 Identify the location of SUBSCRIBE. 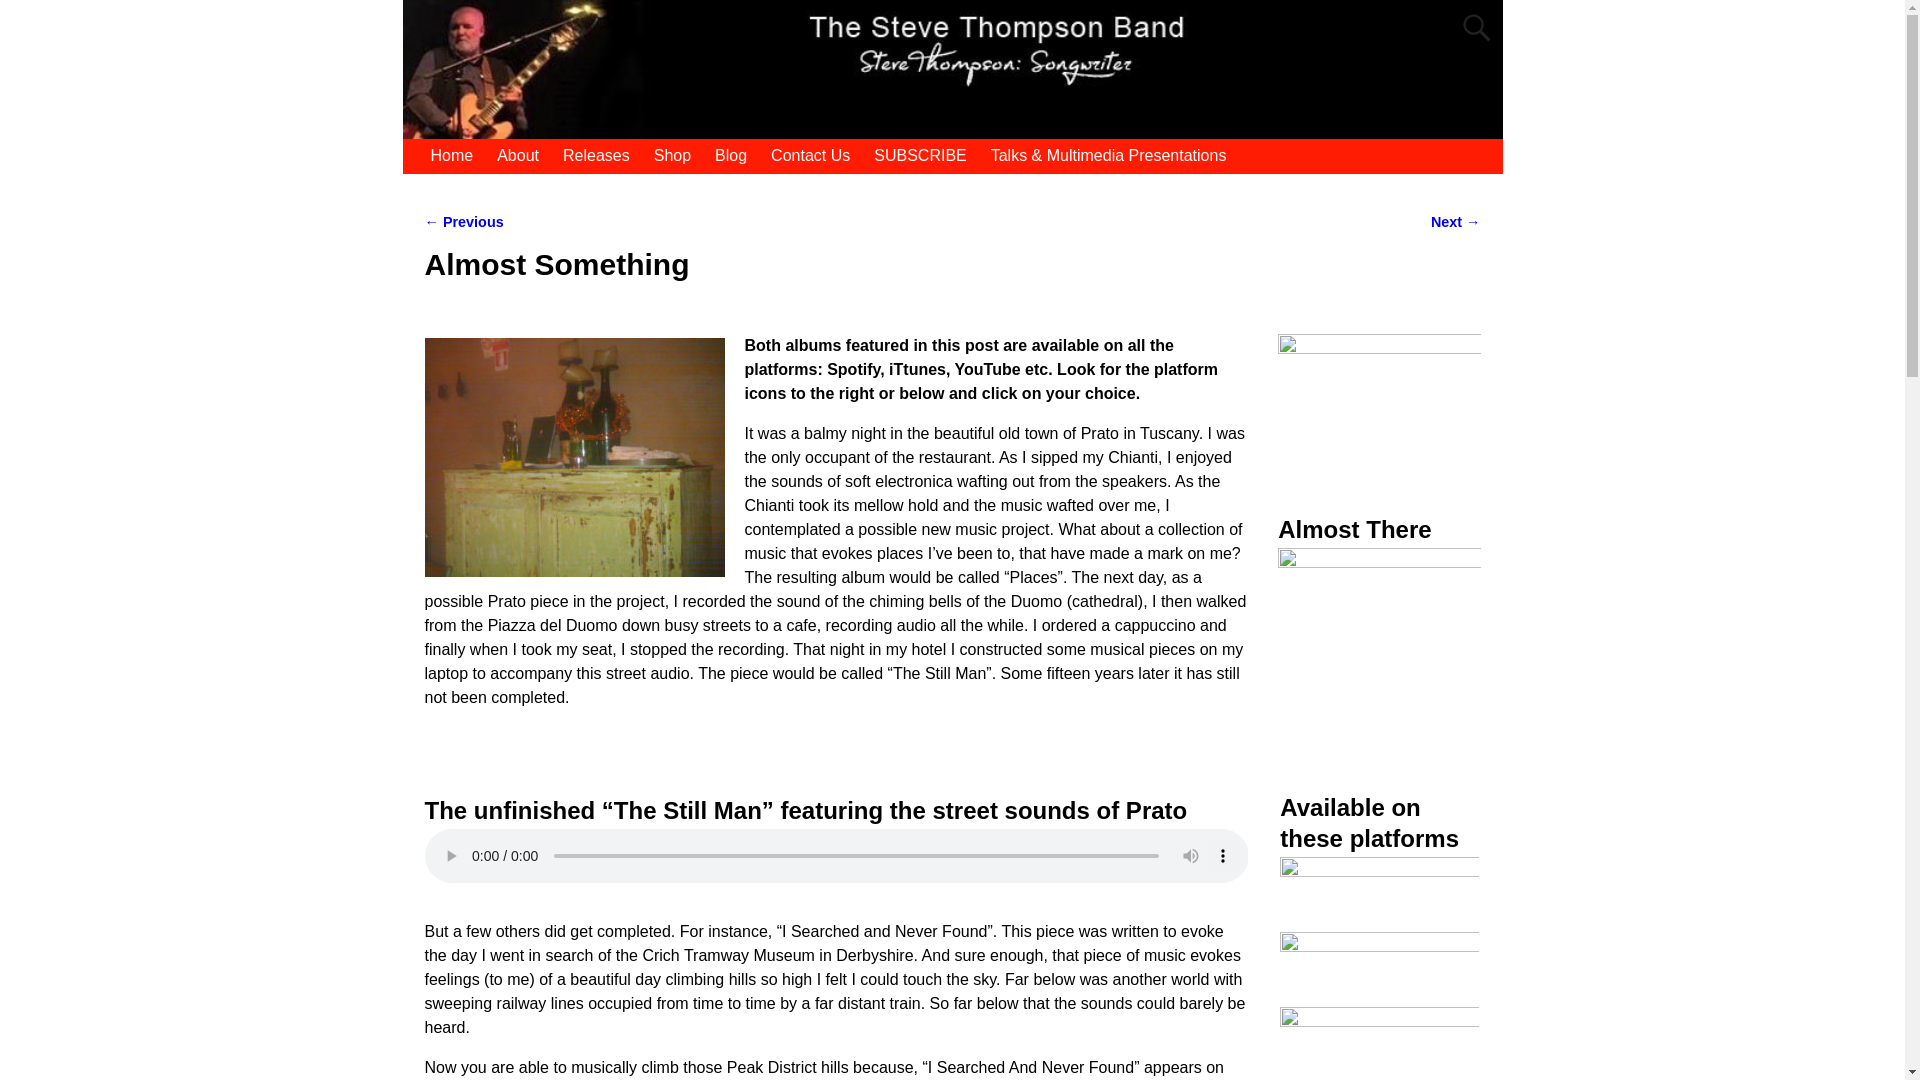
(920, 156).